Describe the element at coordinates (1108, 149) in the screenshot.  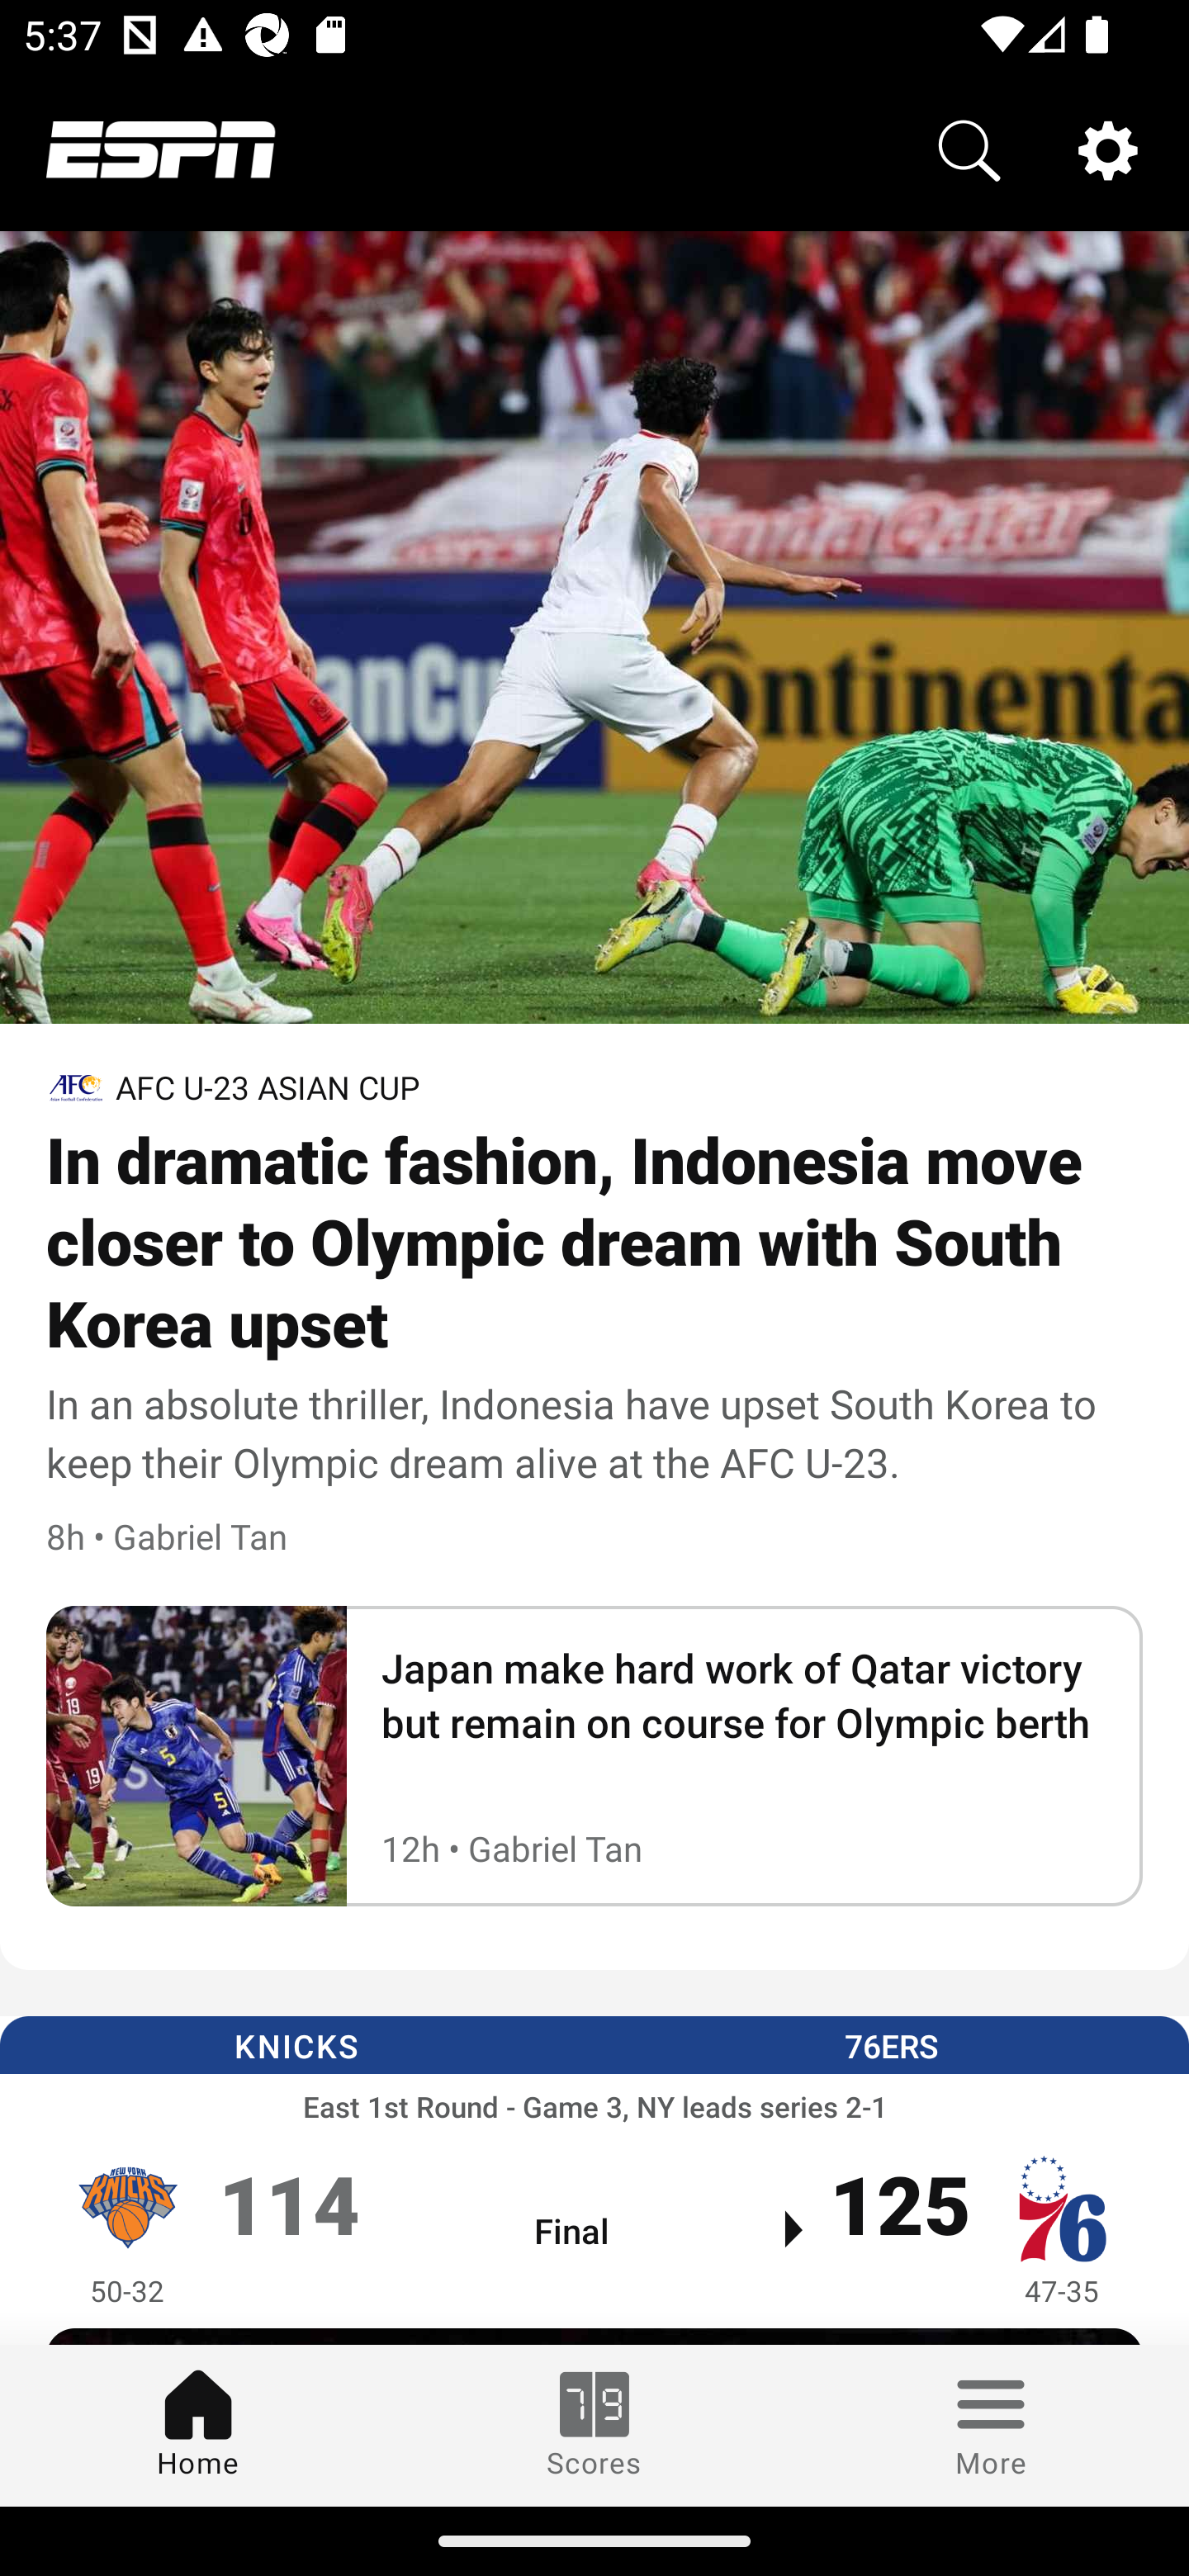
I see `Settings` at that location.